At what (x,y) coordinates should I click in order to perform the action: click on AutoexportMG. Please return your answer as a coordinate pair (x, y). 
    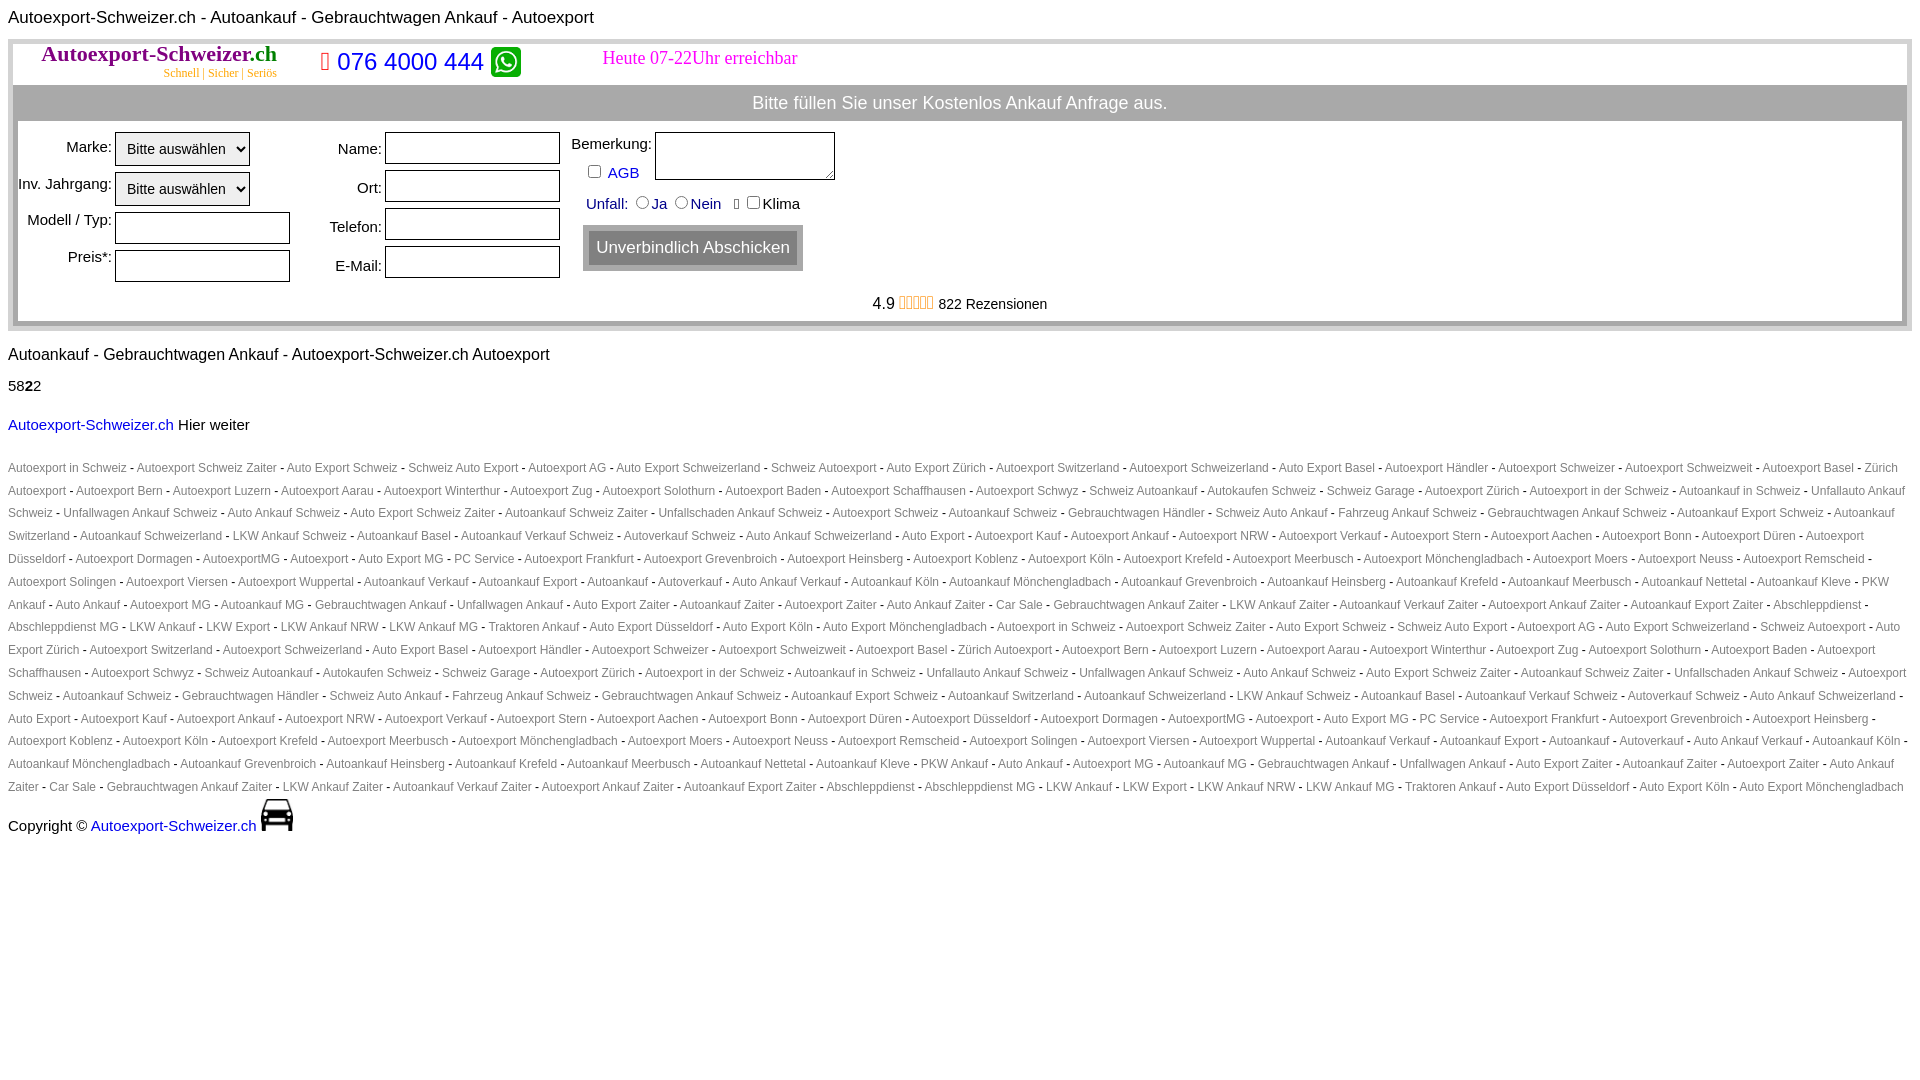
    Looking at the image, I should click on (242, 559).